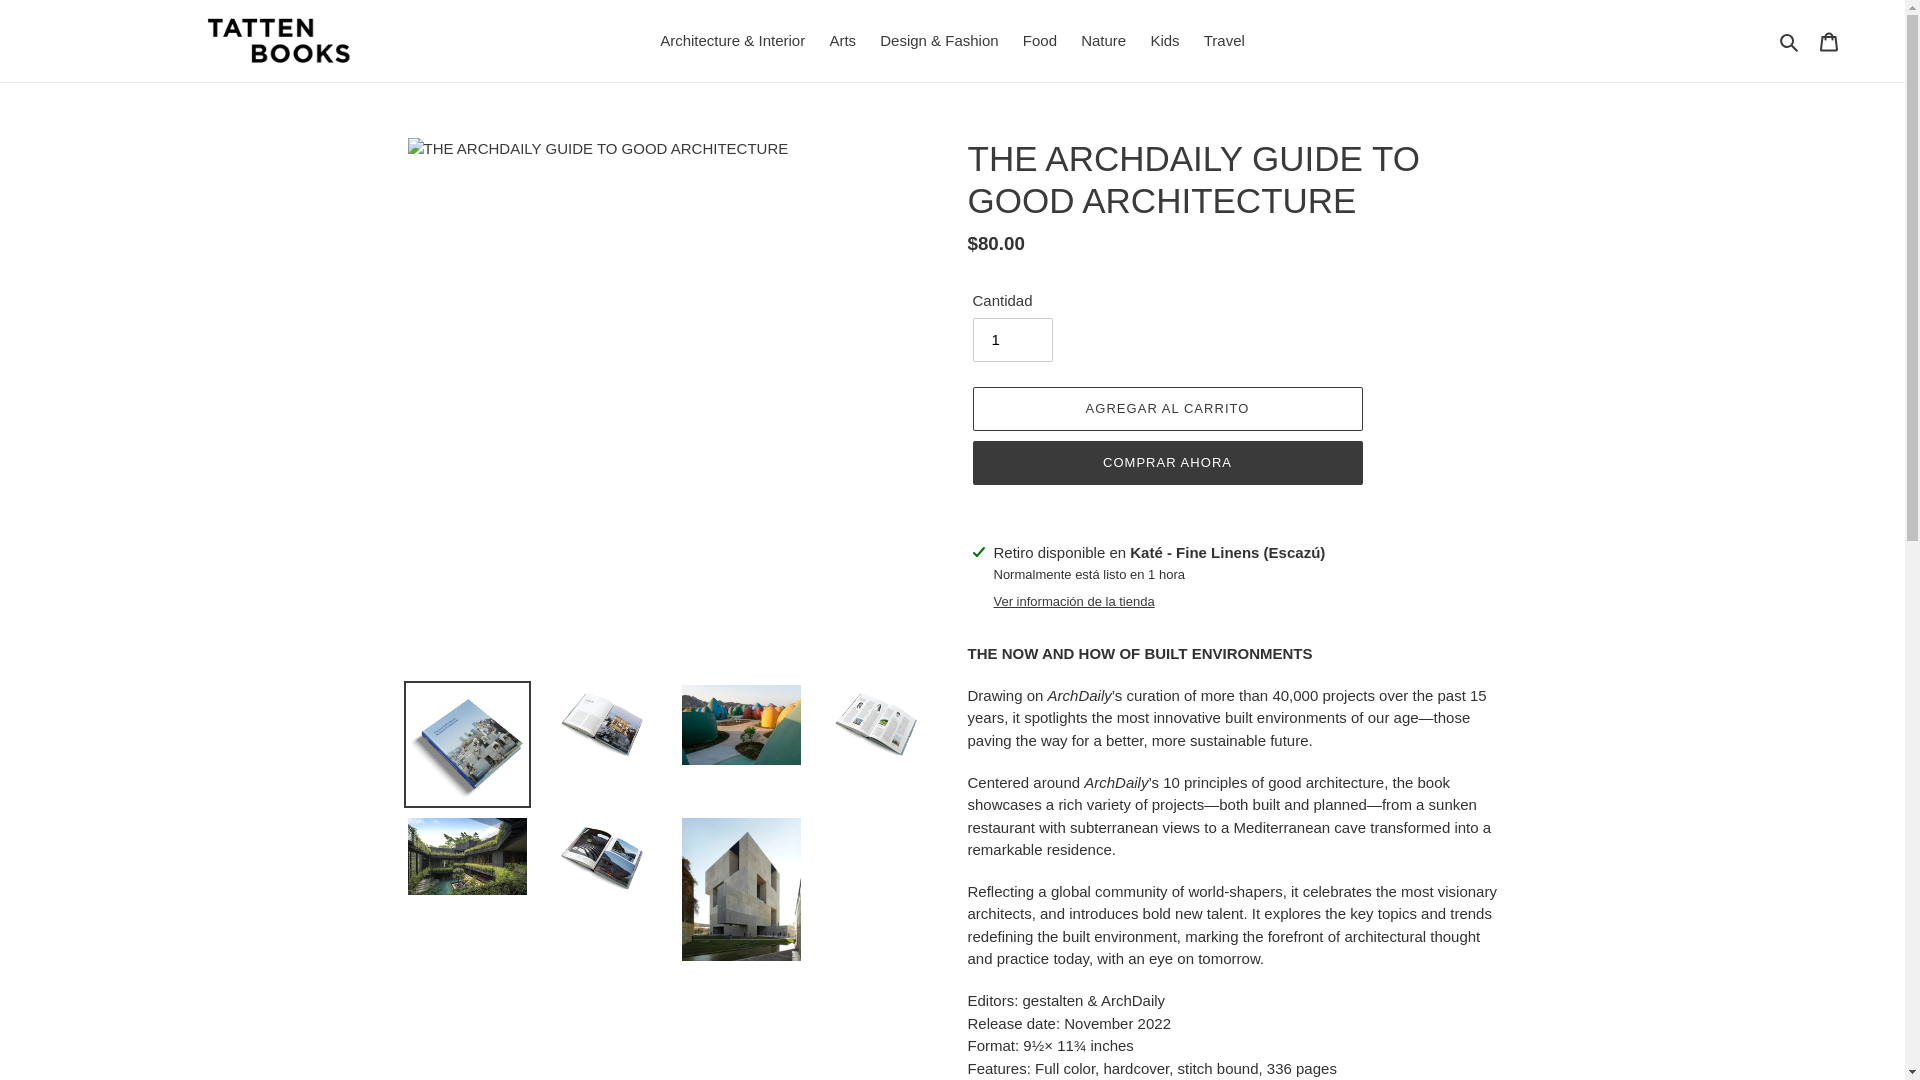 This screenshot has height=1080, width=1920. I want to click on 1, so click(1012, 339).